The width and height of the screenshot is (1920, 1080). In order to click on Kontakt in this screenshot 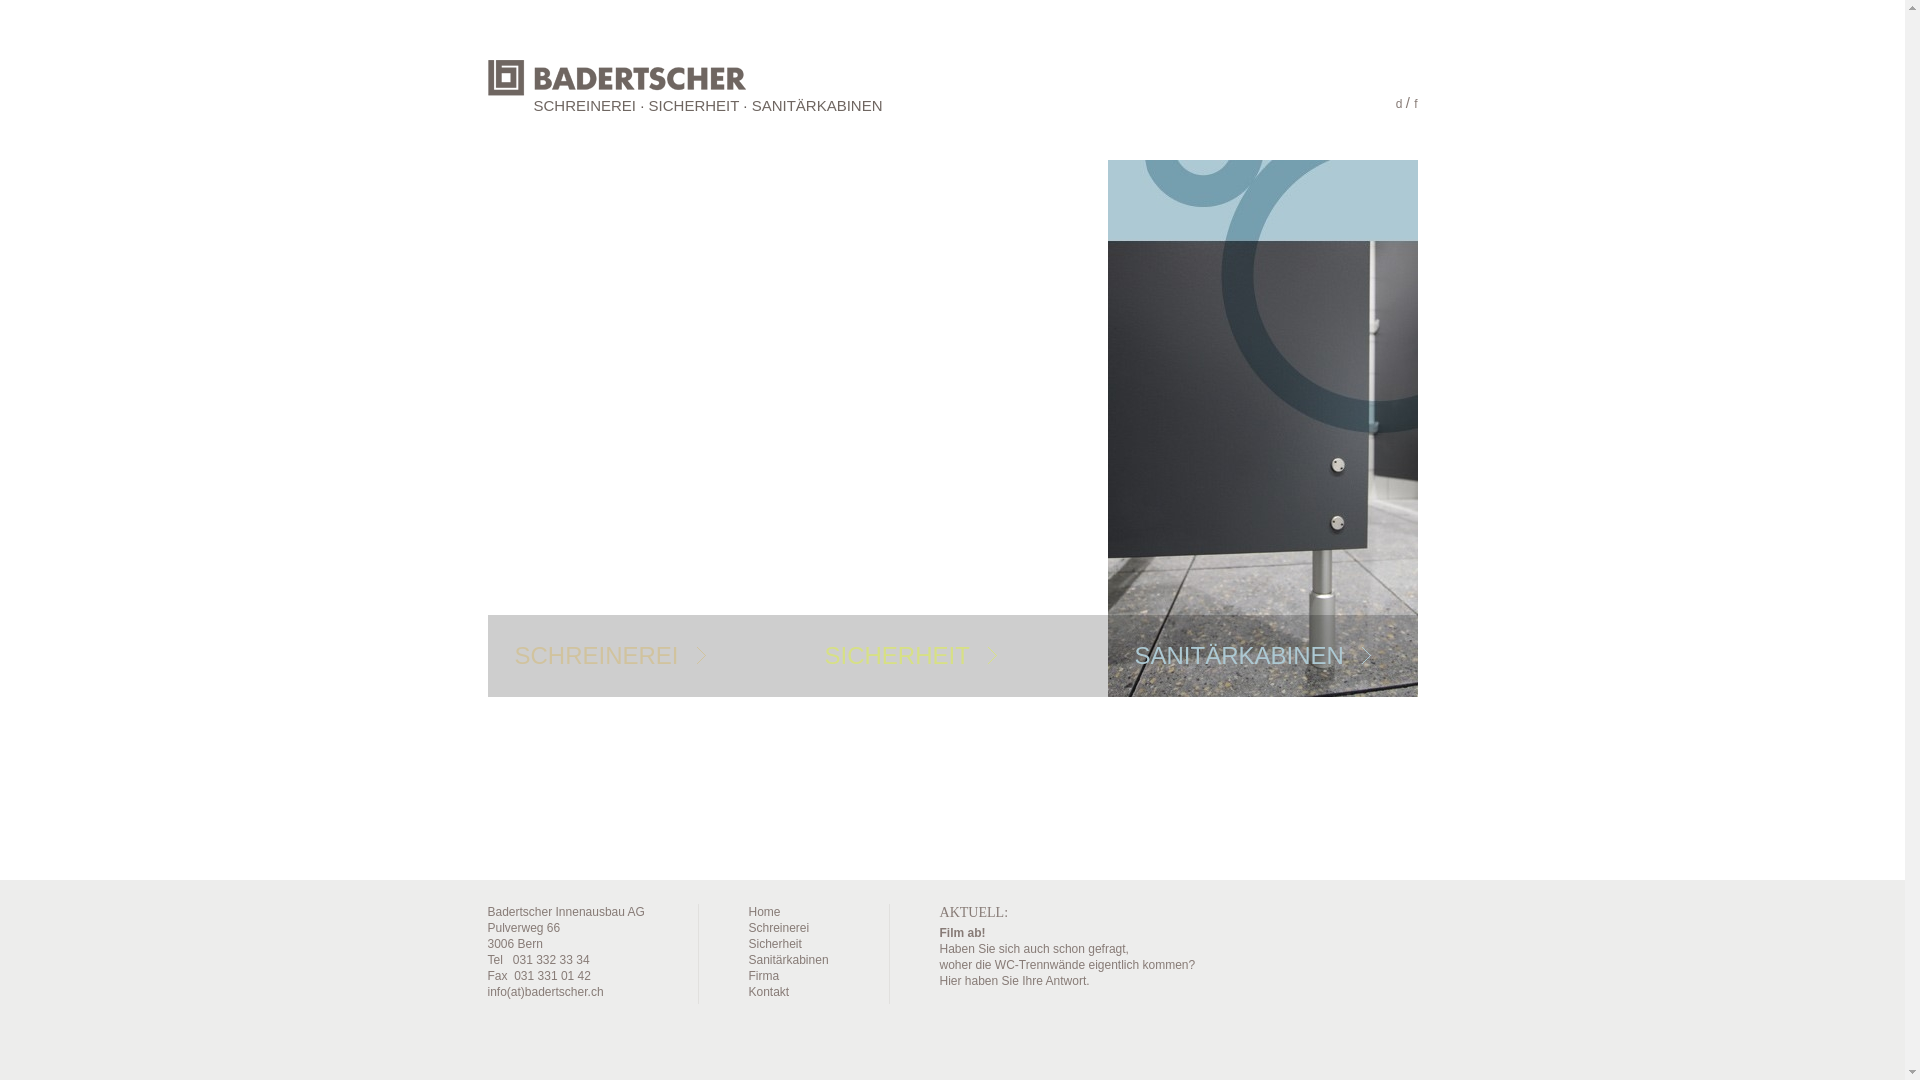, I will do `click(768, 992)`.